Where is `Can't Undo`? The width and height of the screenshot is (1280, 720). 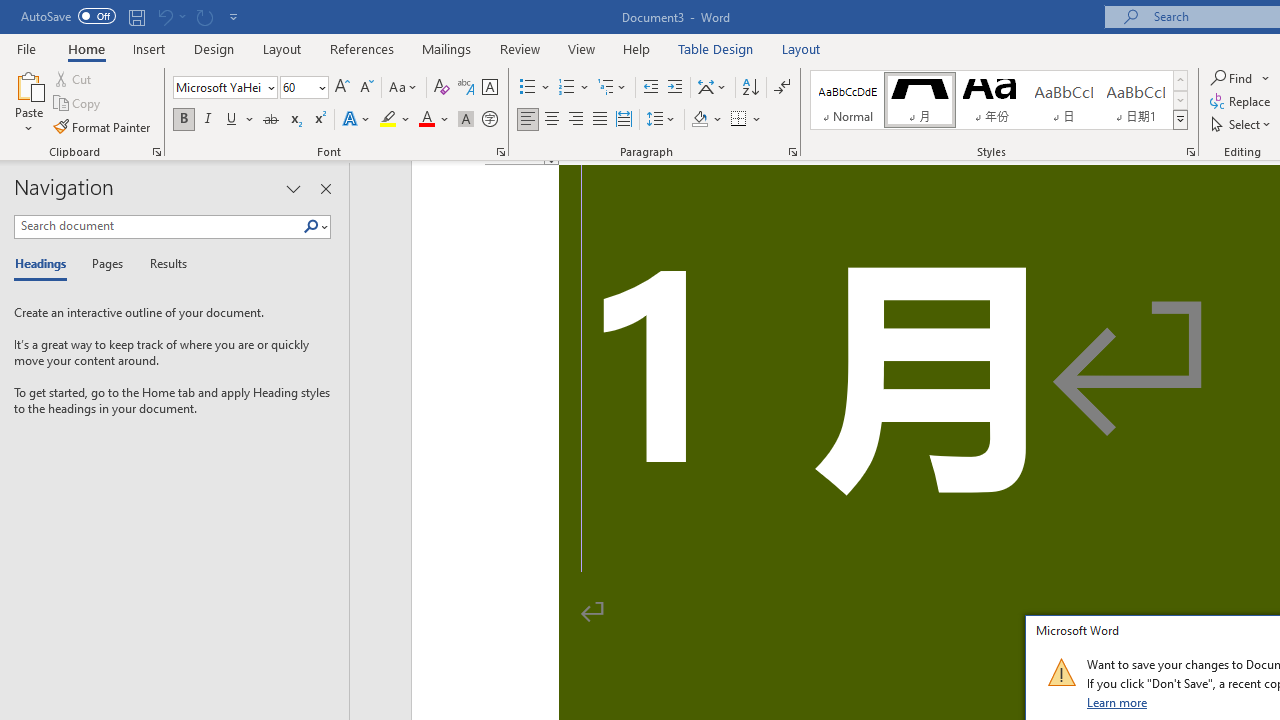 Can't Undo is located at coordinates (170, 16).